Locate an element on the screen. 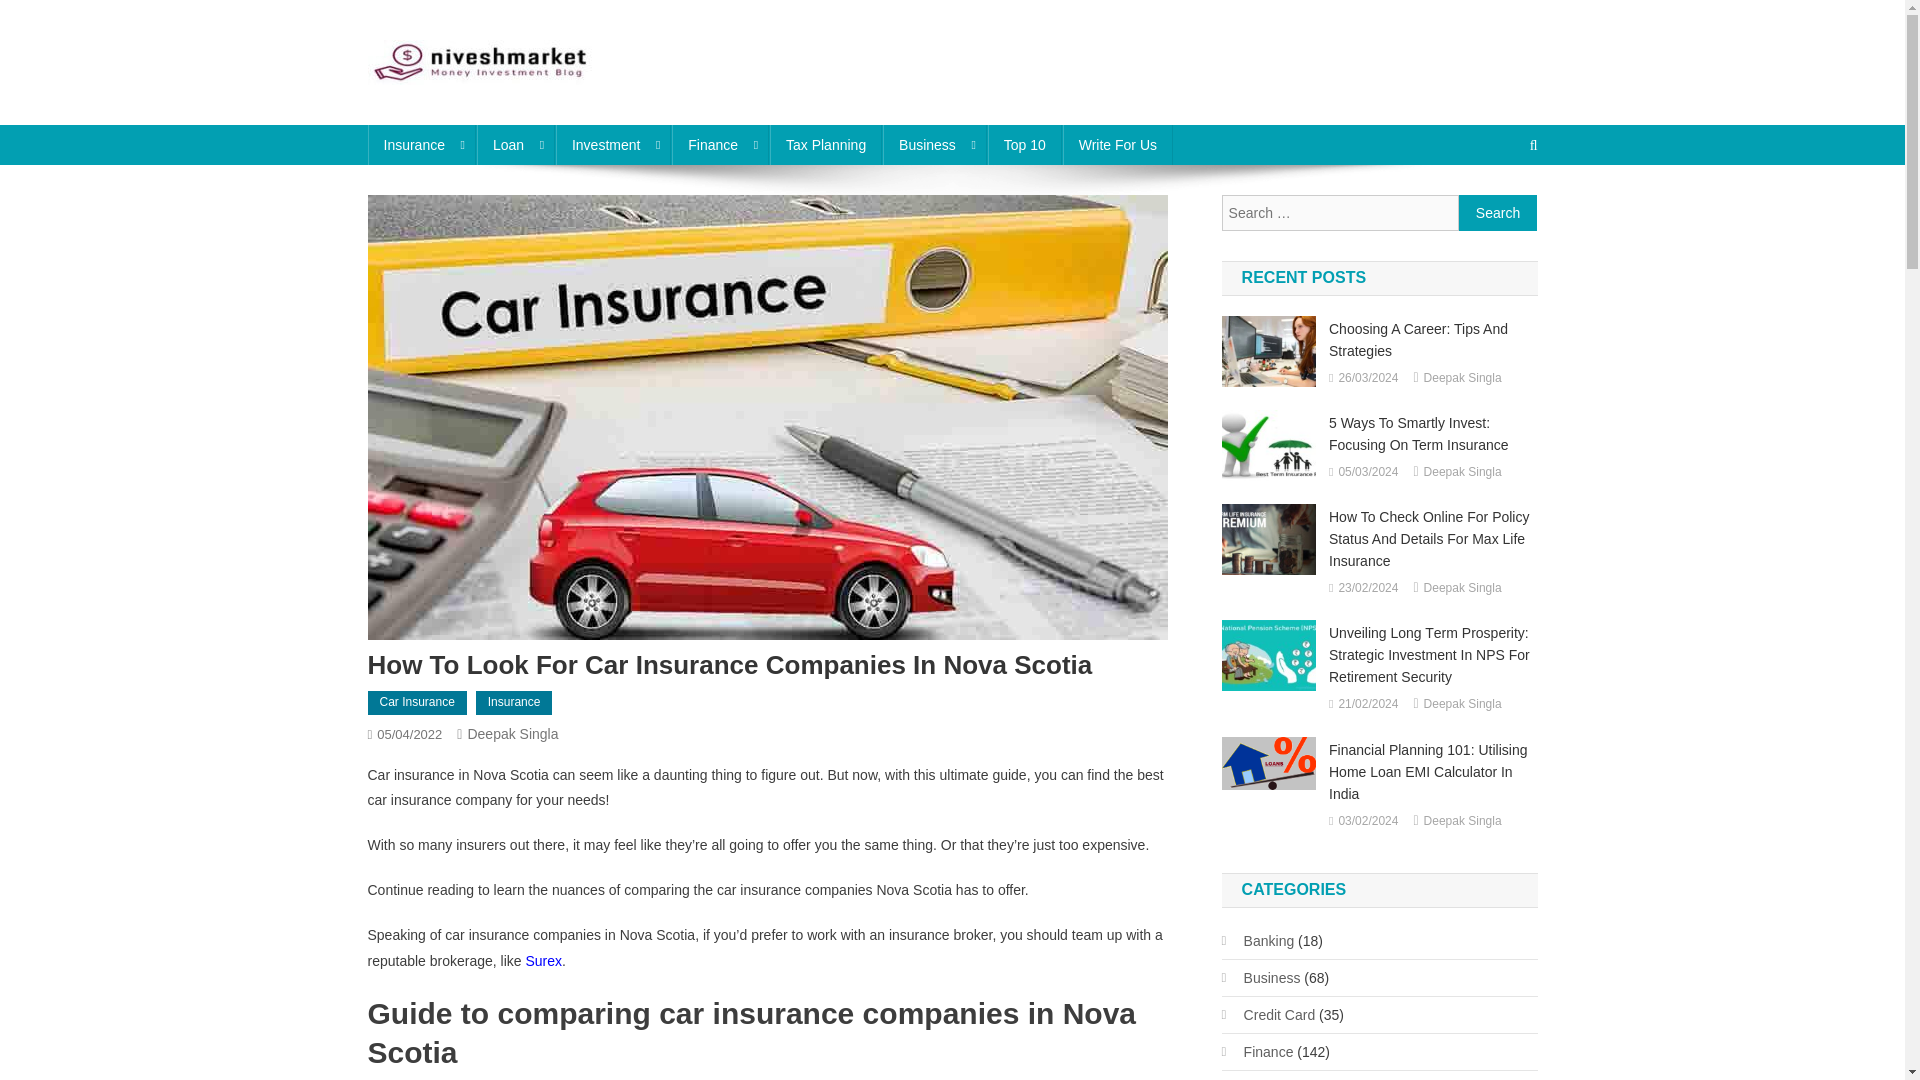  Insurance is located at coordinates (422, 145).